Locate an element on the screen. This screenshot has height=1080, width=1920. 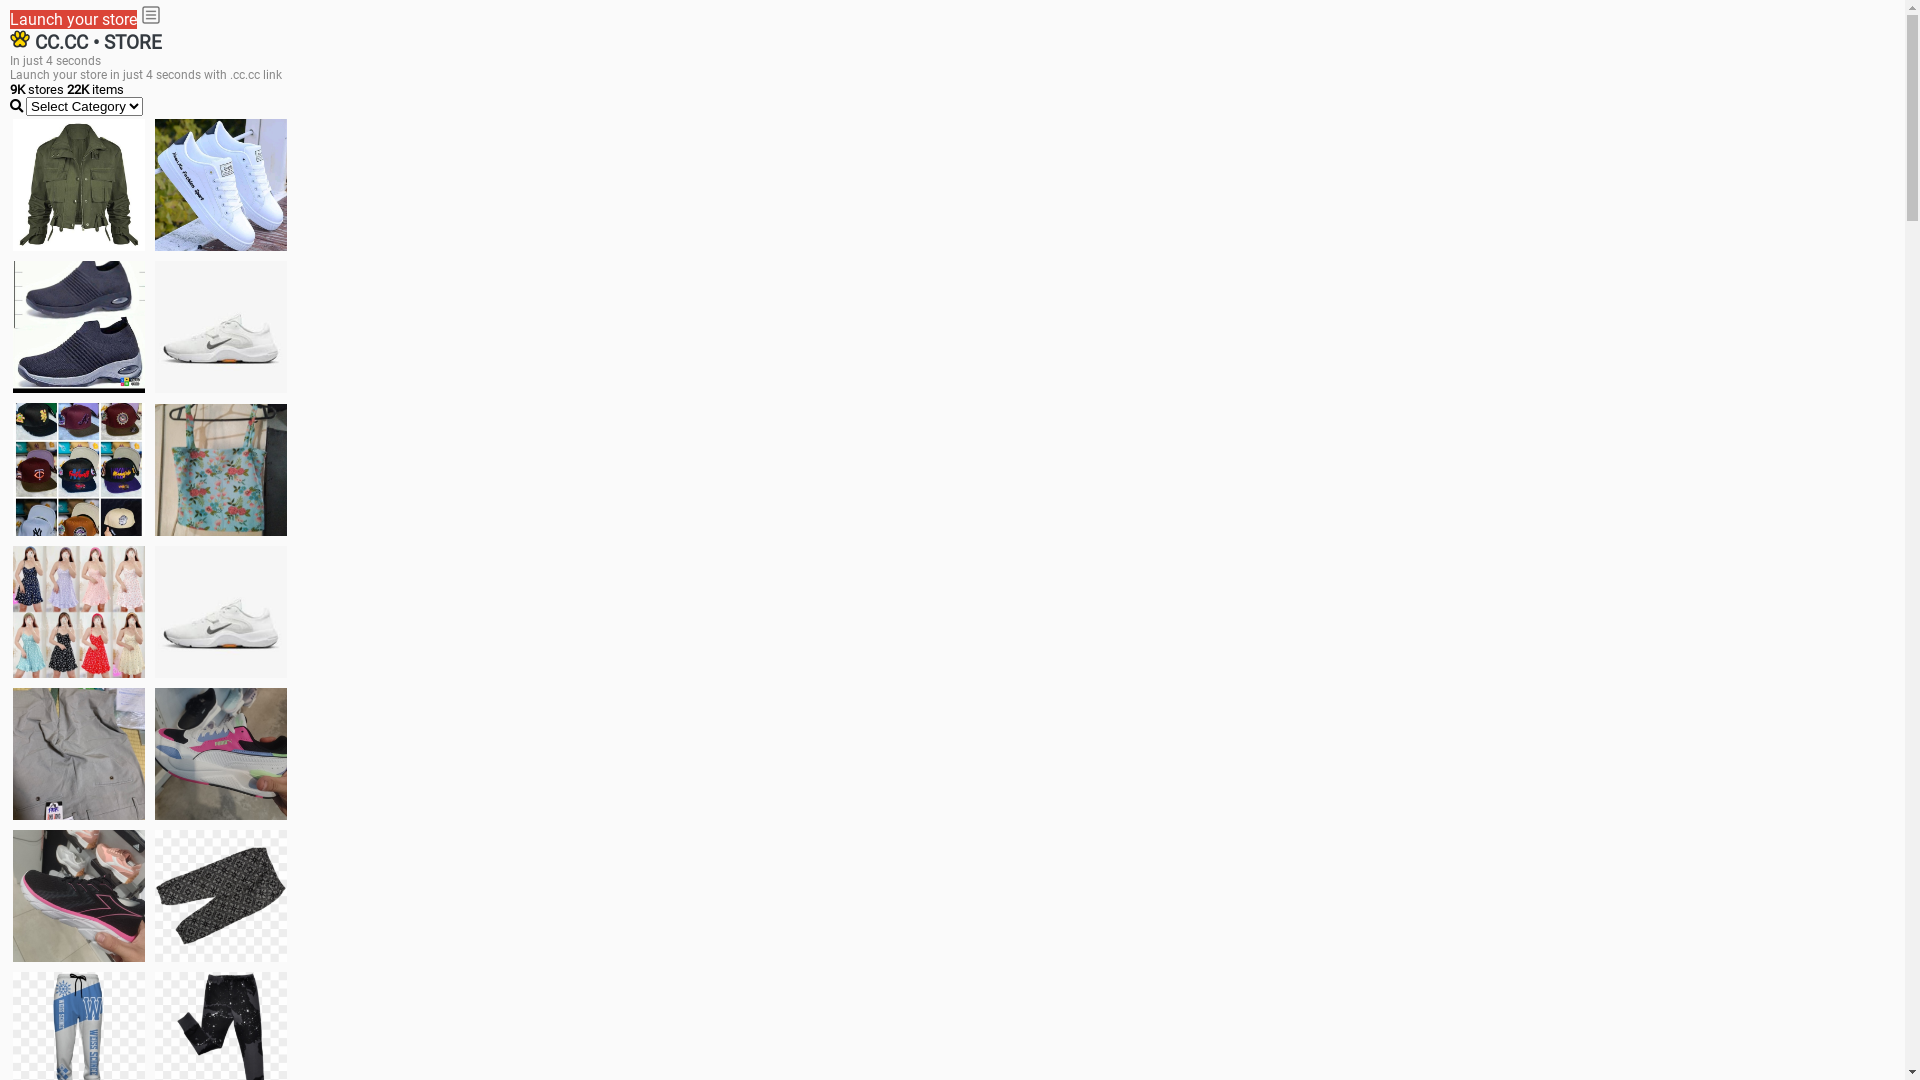
Dress/square nect top is located at coordinates (79, 612).